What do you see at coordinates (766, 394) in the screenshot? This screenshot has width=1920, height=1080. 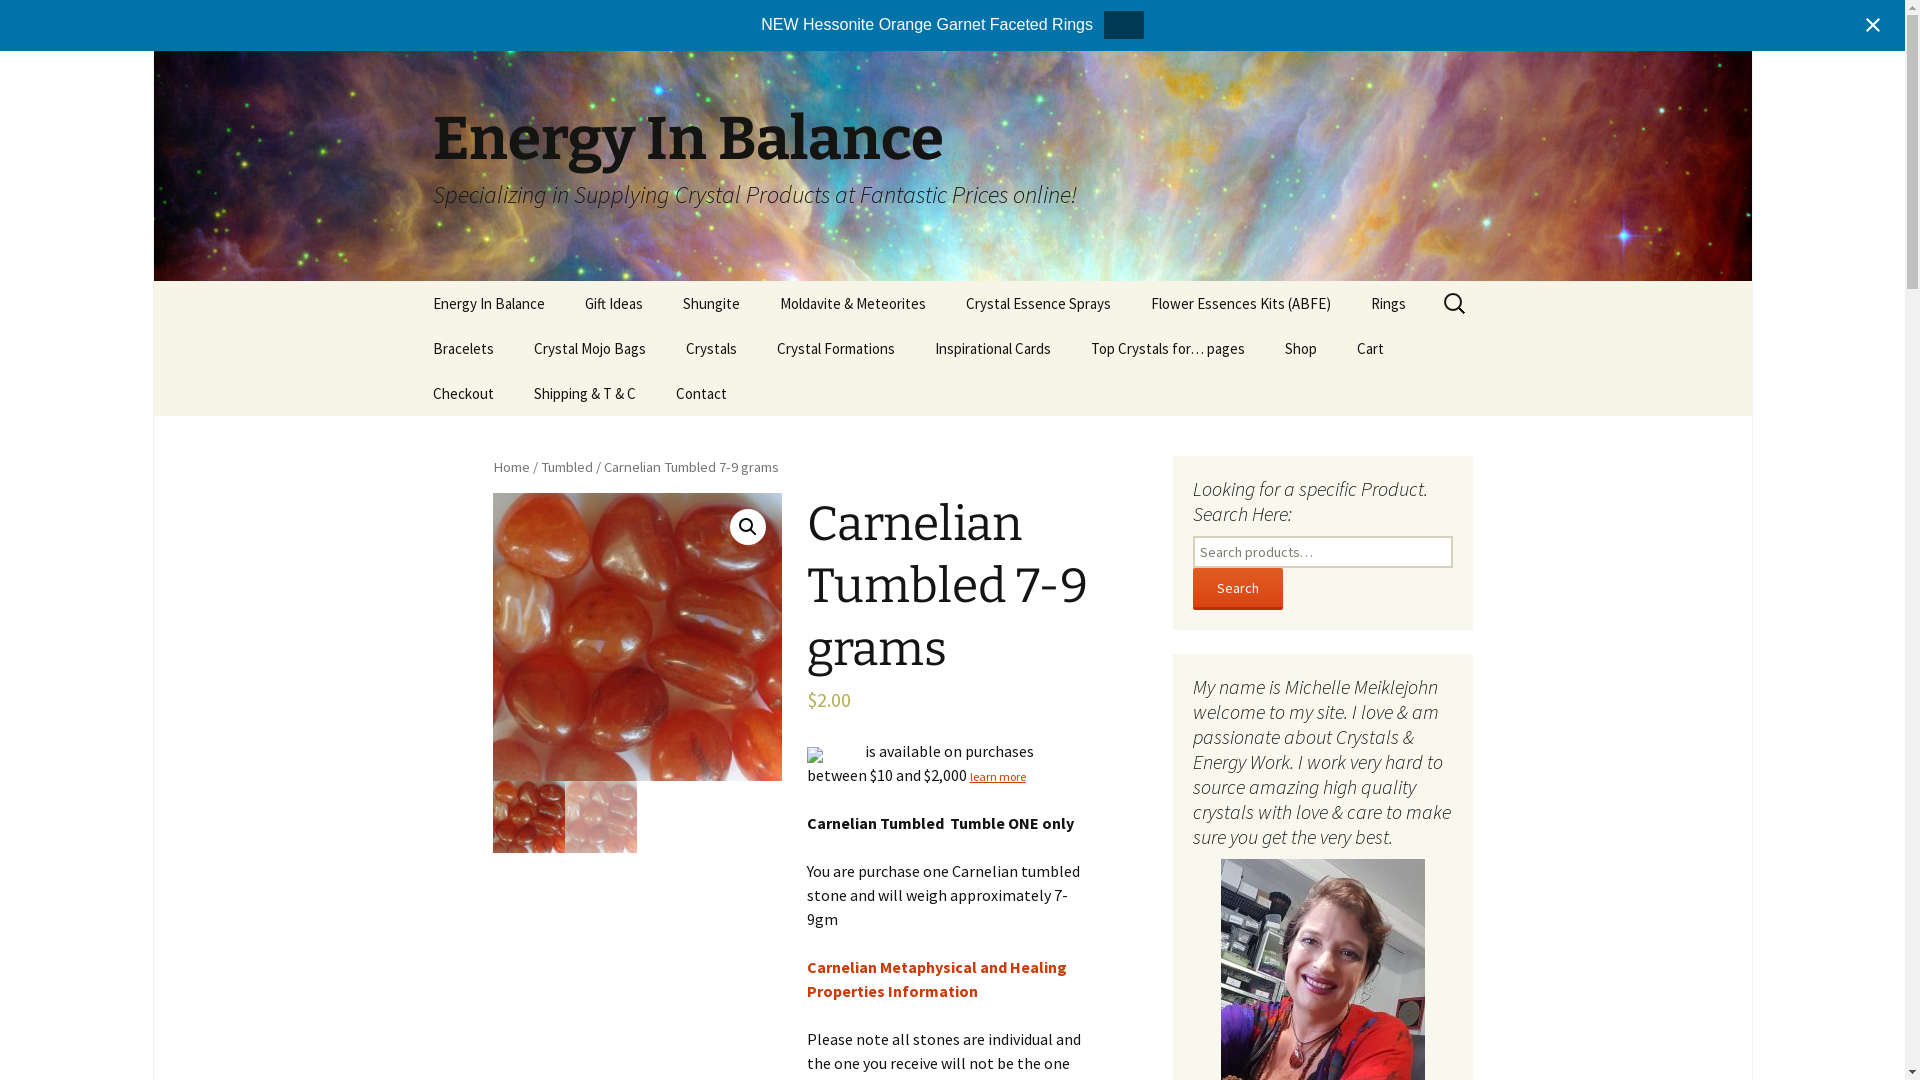 I see `Aegirine (Acmite)` at bounding box center [766, 394].